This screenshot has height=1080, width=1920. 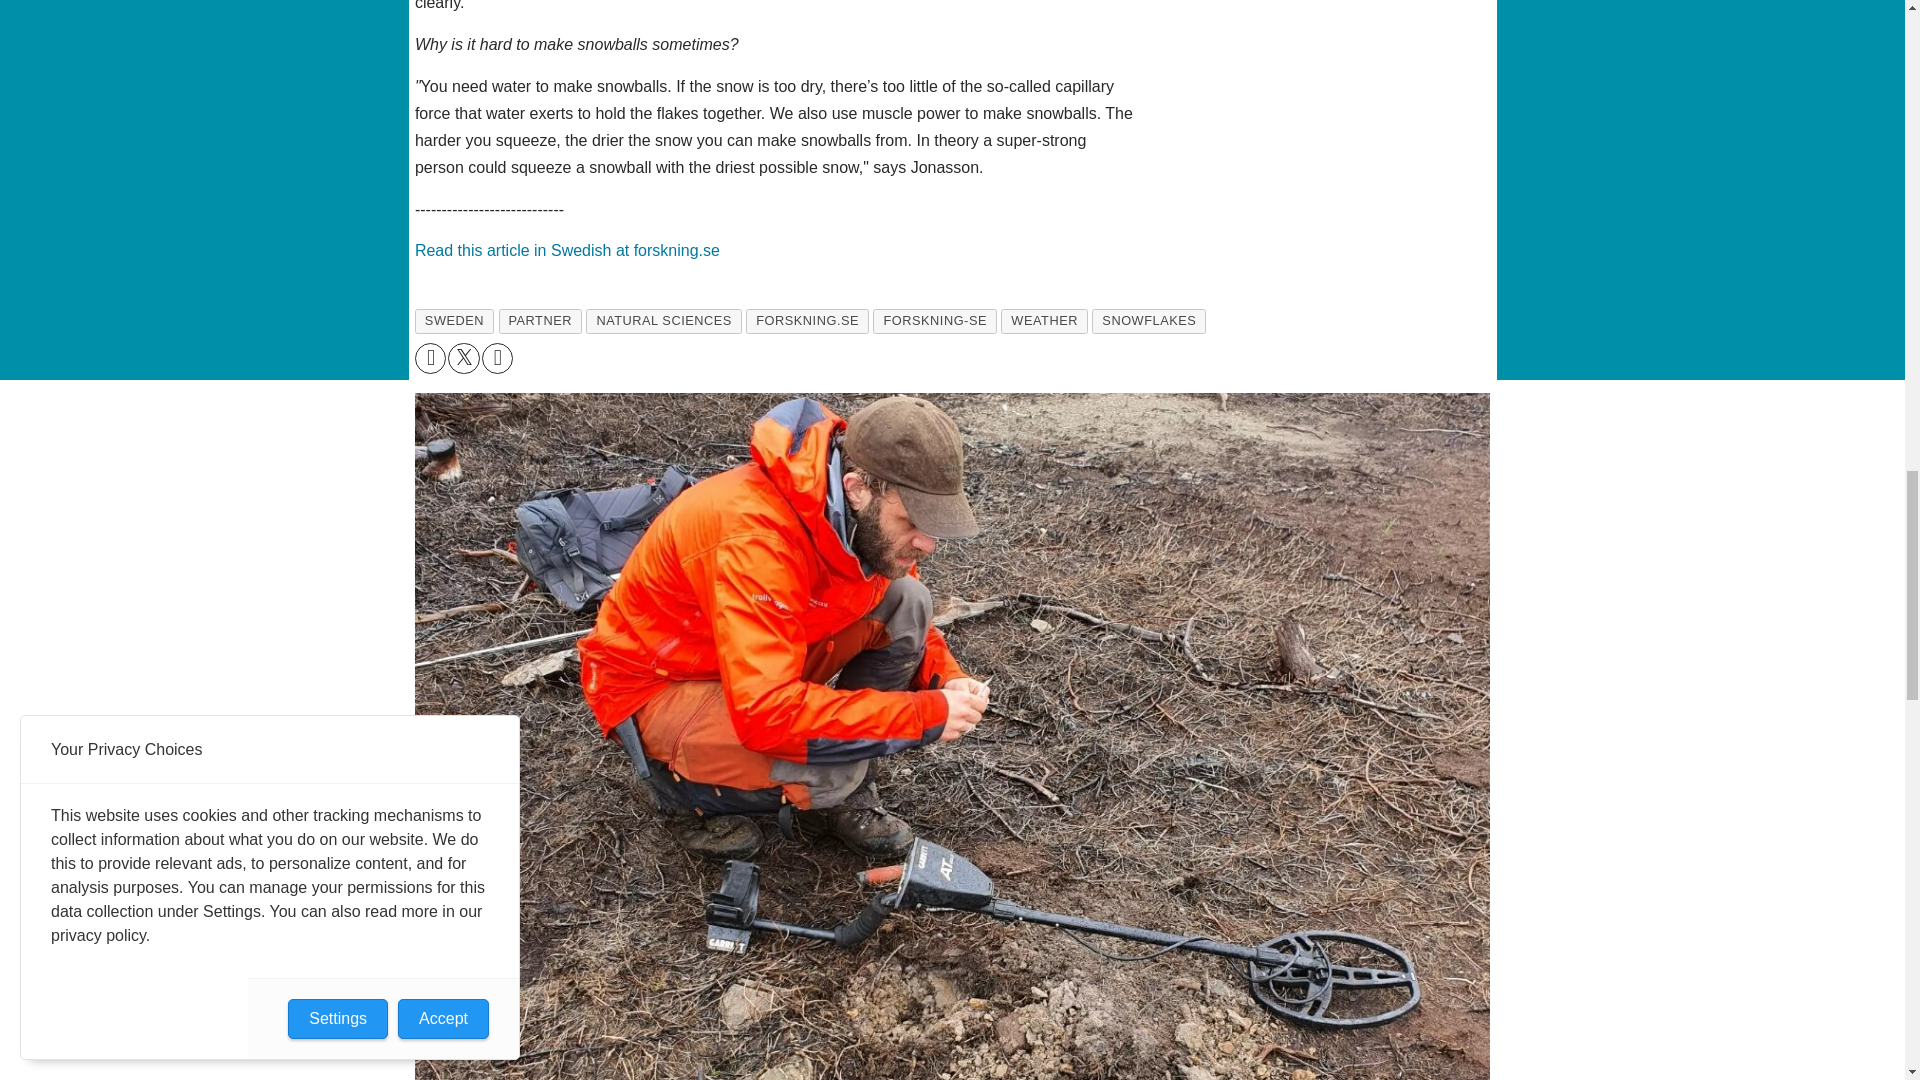 What do you see at coordinates (567, 250) in the screenshot?
I see `Read this article in Swedish at forskning.se` at bounding box center [567, 250].